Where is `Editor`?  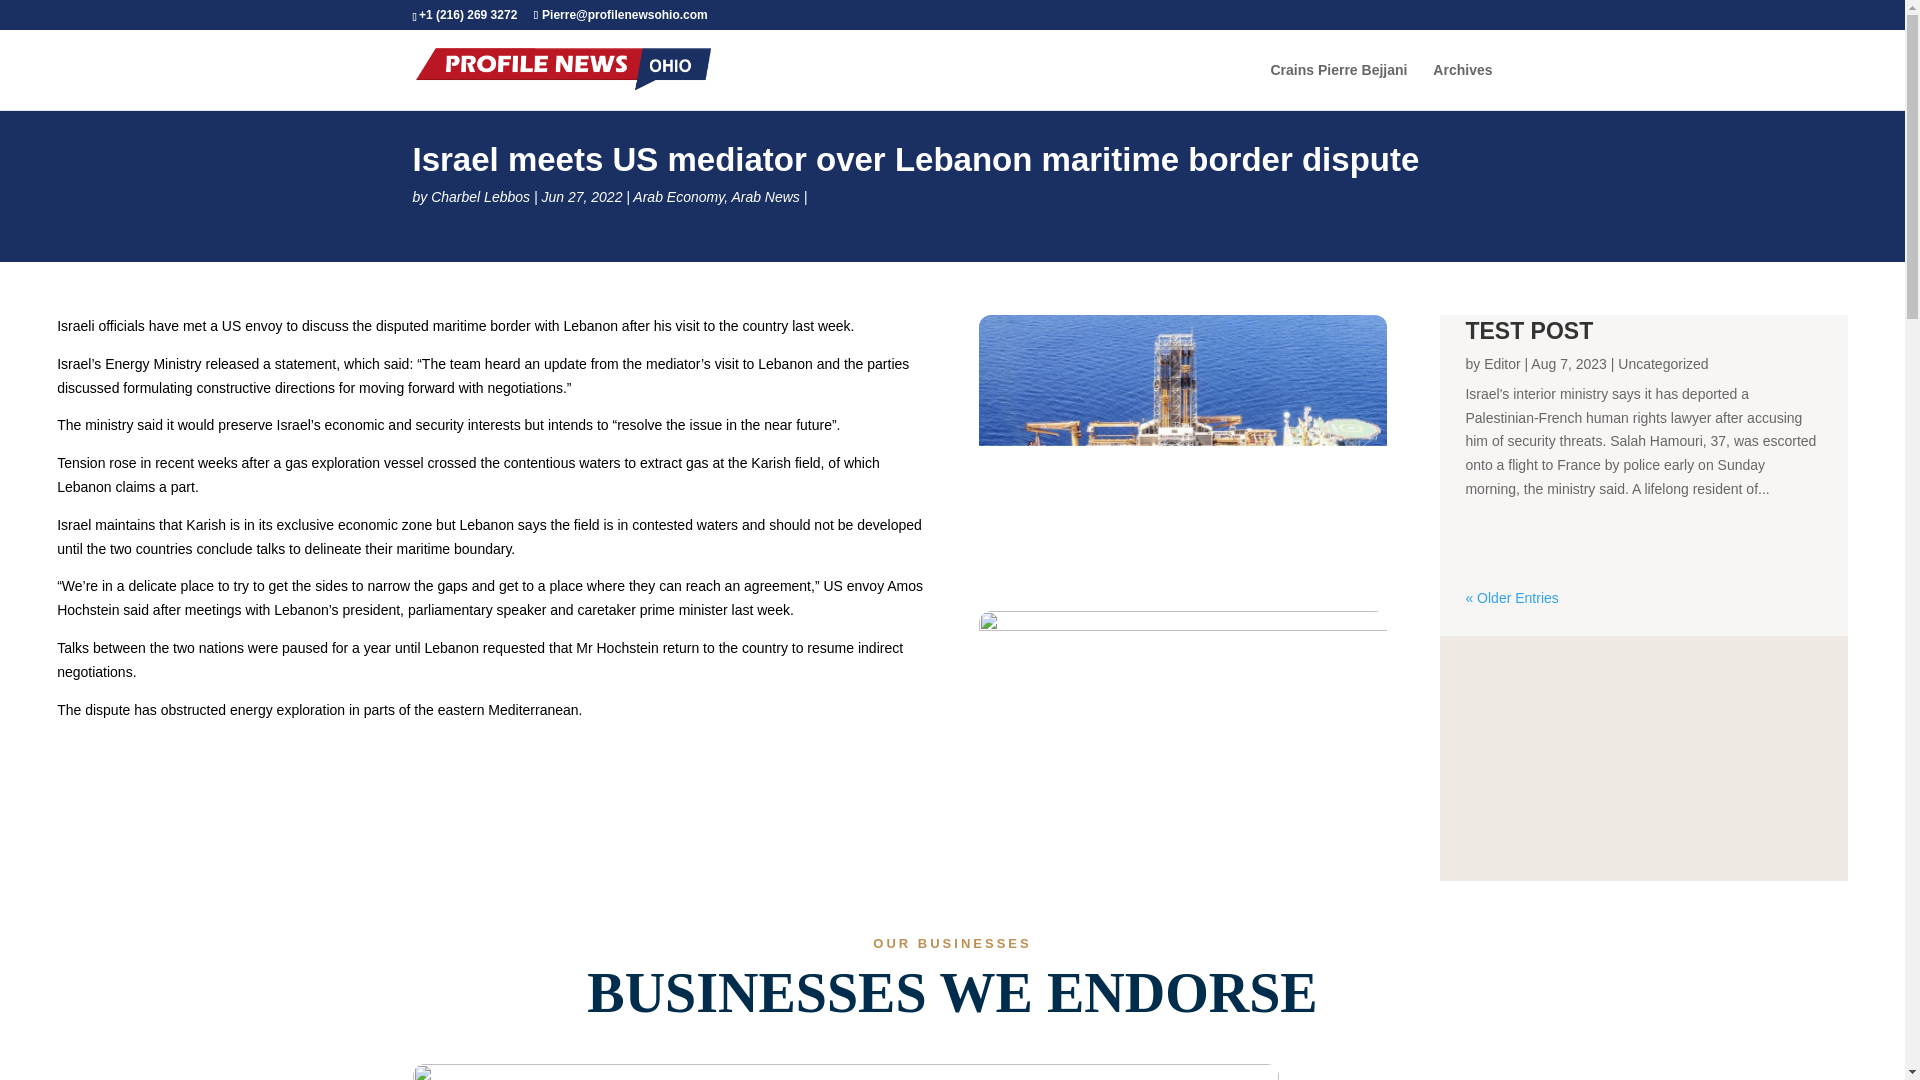 Editor is located at coordinates (1502, 364).